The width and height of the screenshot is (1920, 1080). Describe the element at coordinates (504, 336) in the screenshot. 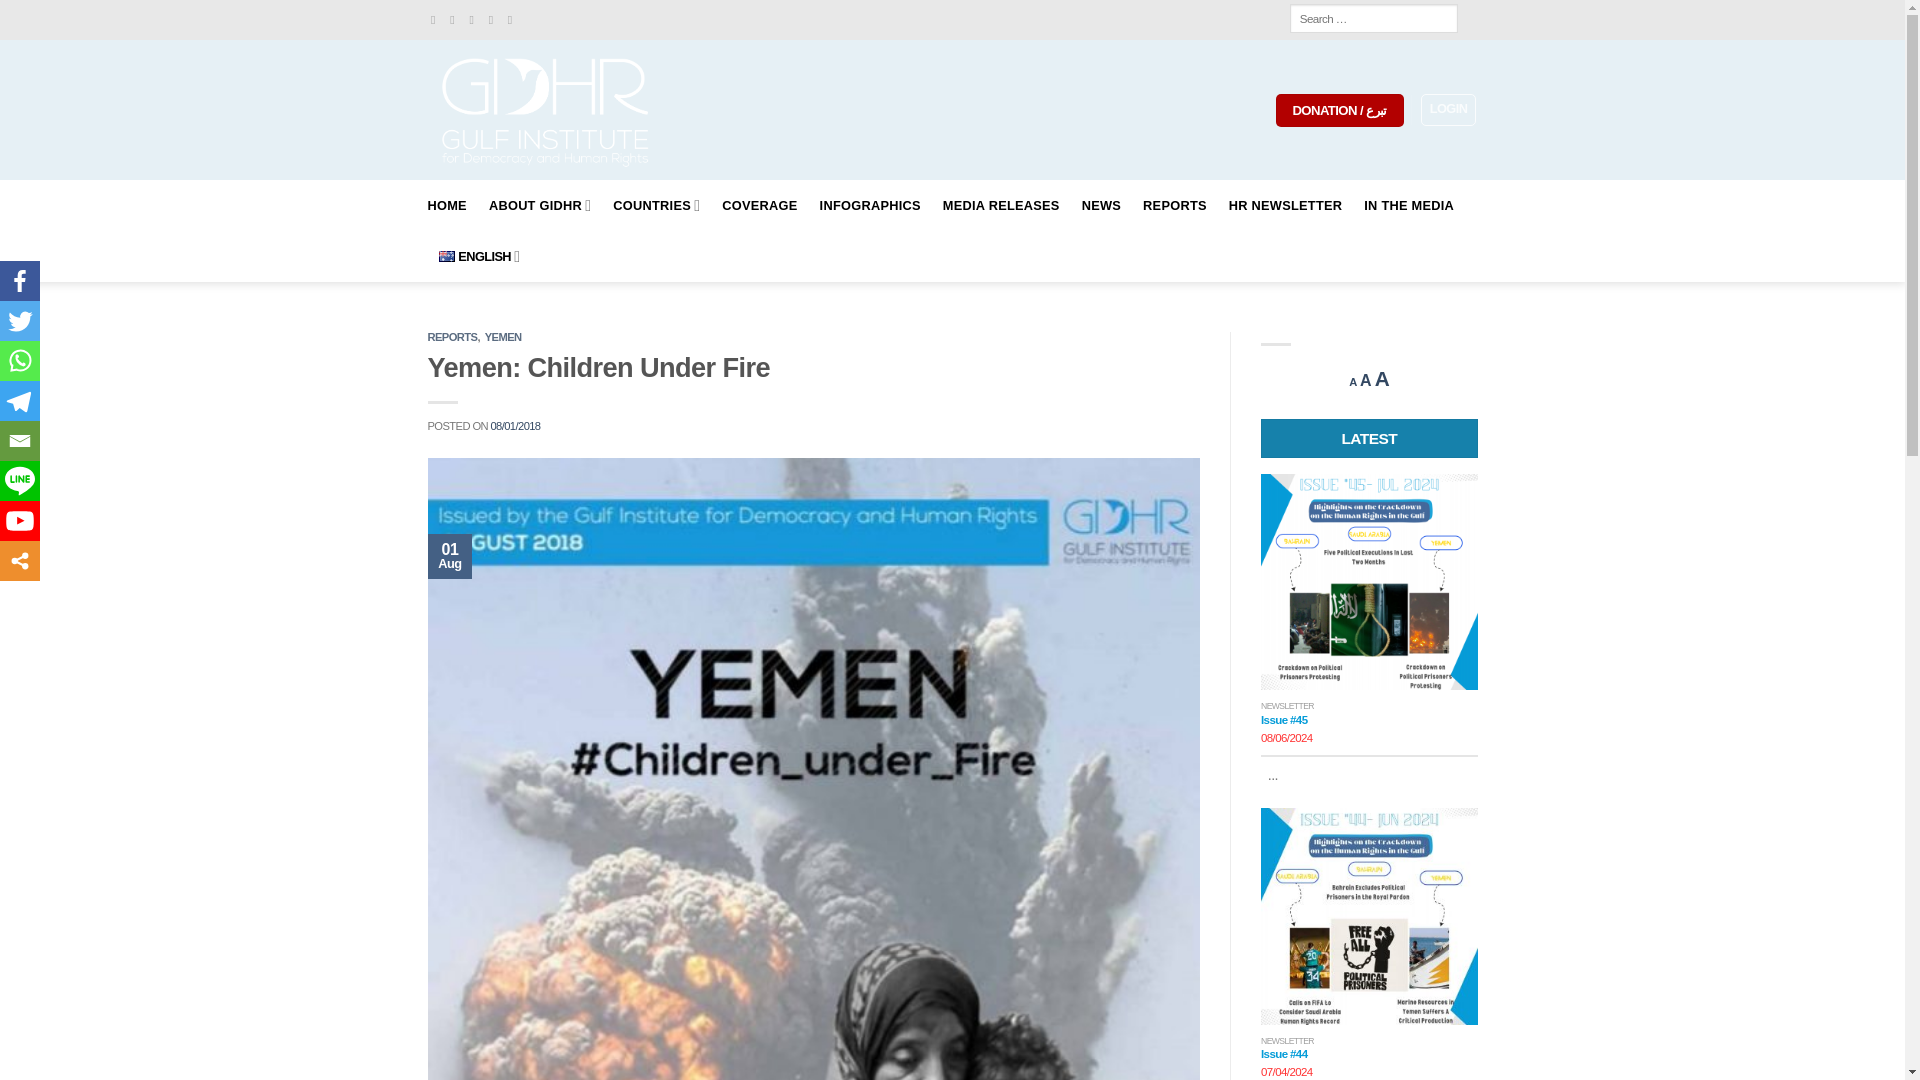

I see `YEMEN` at that location.